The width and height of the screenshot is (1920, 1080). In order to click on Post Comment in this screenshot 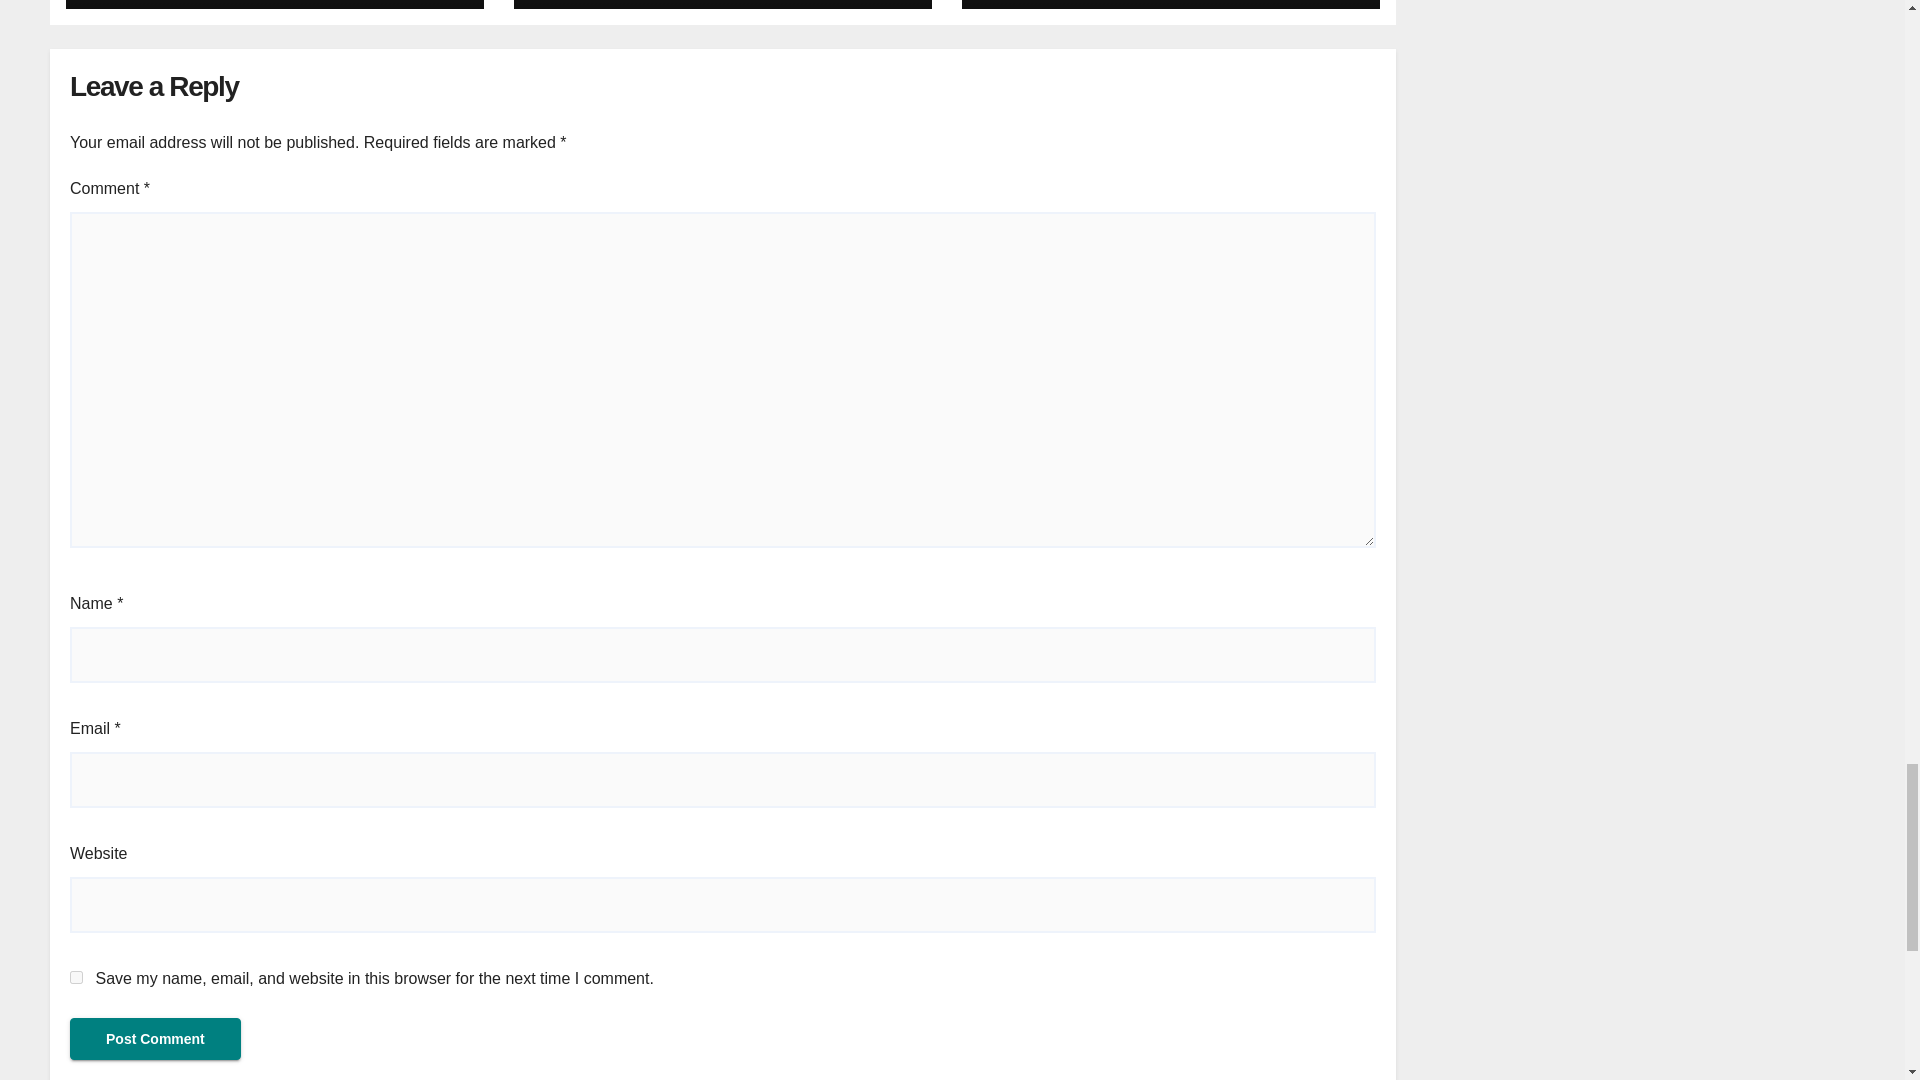, I will do `click(155, 1038)`.